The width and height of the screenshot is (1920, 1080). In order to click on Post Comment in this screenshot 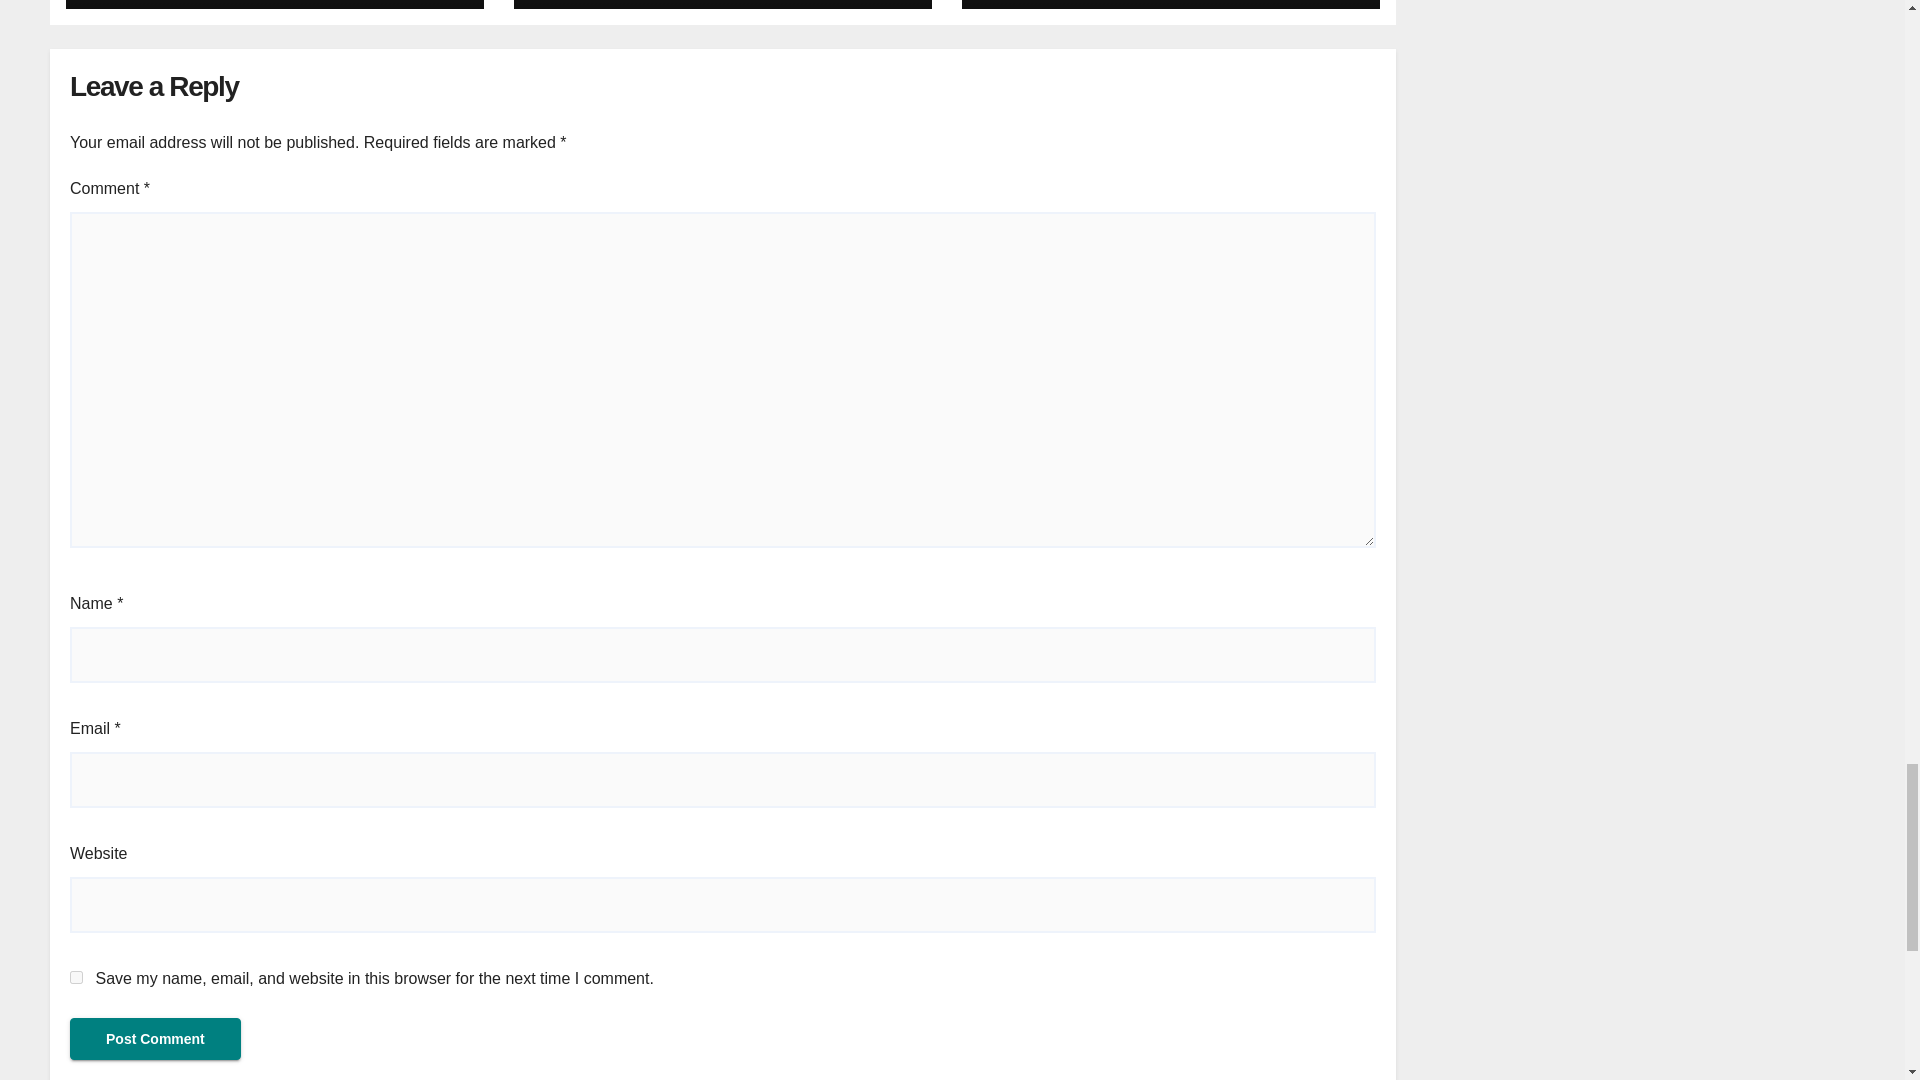, I will do `click(155, 1038)`.